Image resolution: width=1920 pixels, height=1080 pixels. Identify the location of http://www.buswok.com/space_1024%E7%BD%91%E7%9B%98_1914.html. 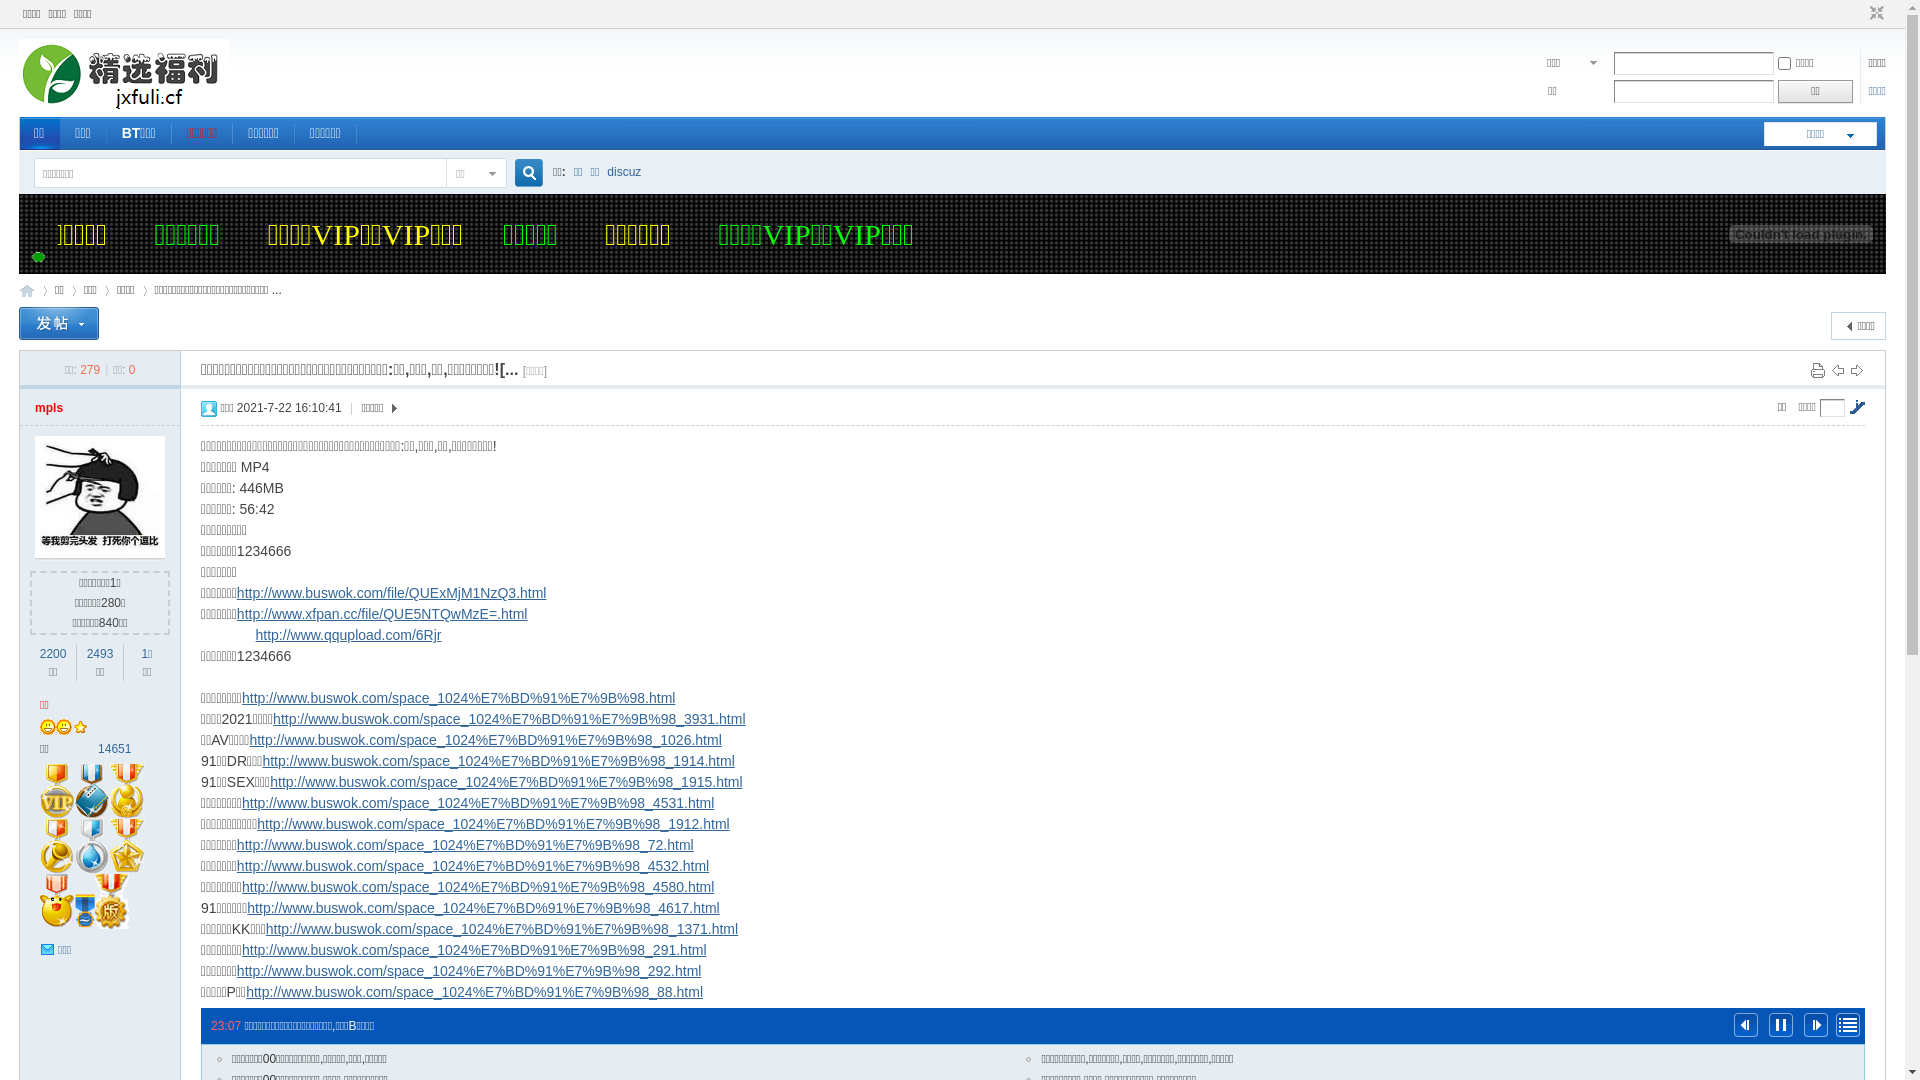
(498, 761).